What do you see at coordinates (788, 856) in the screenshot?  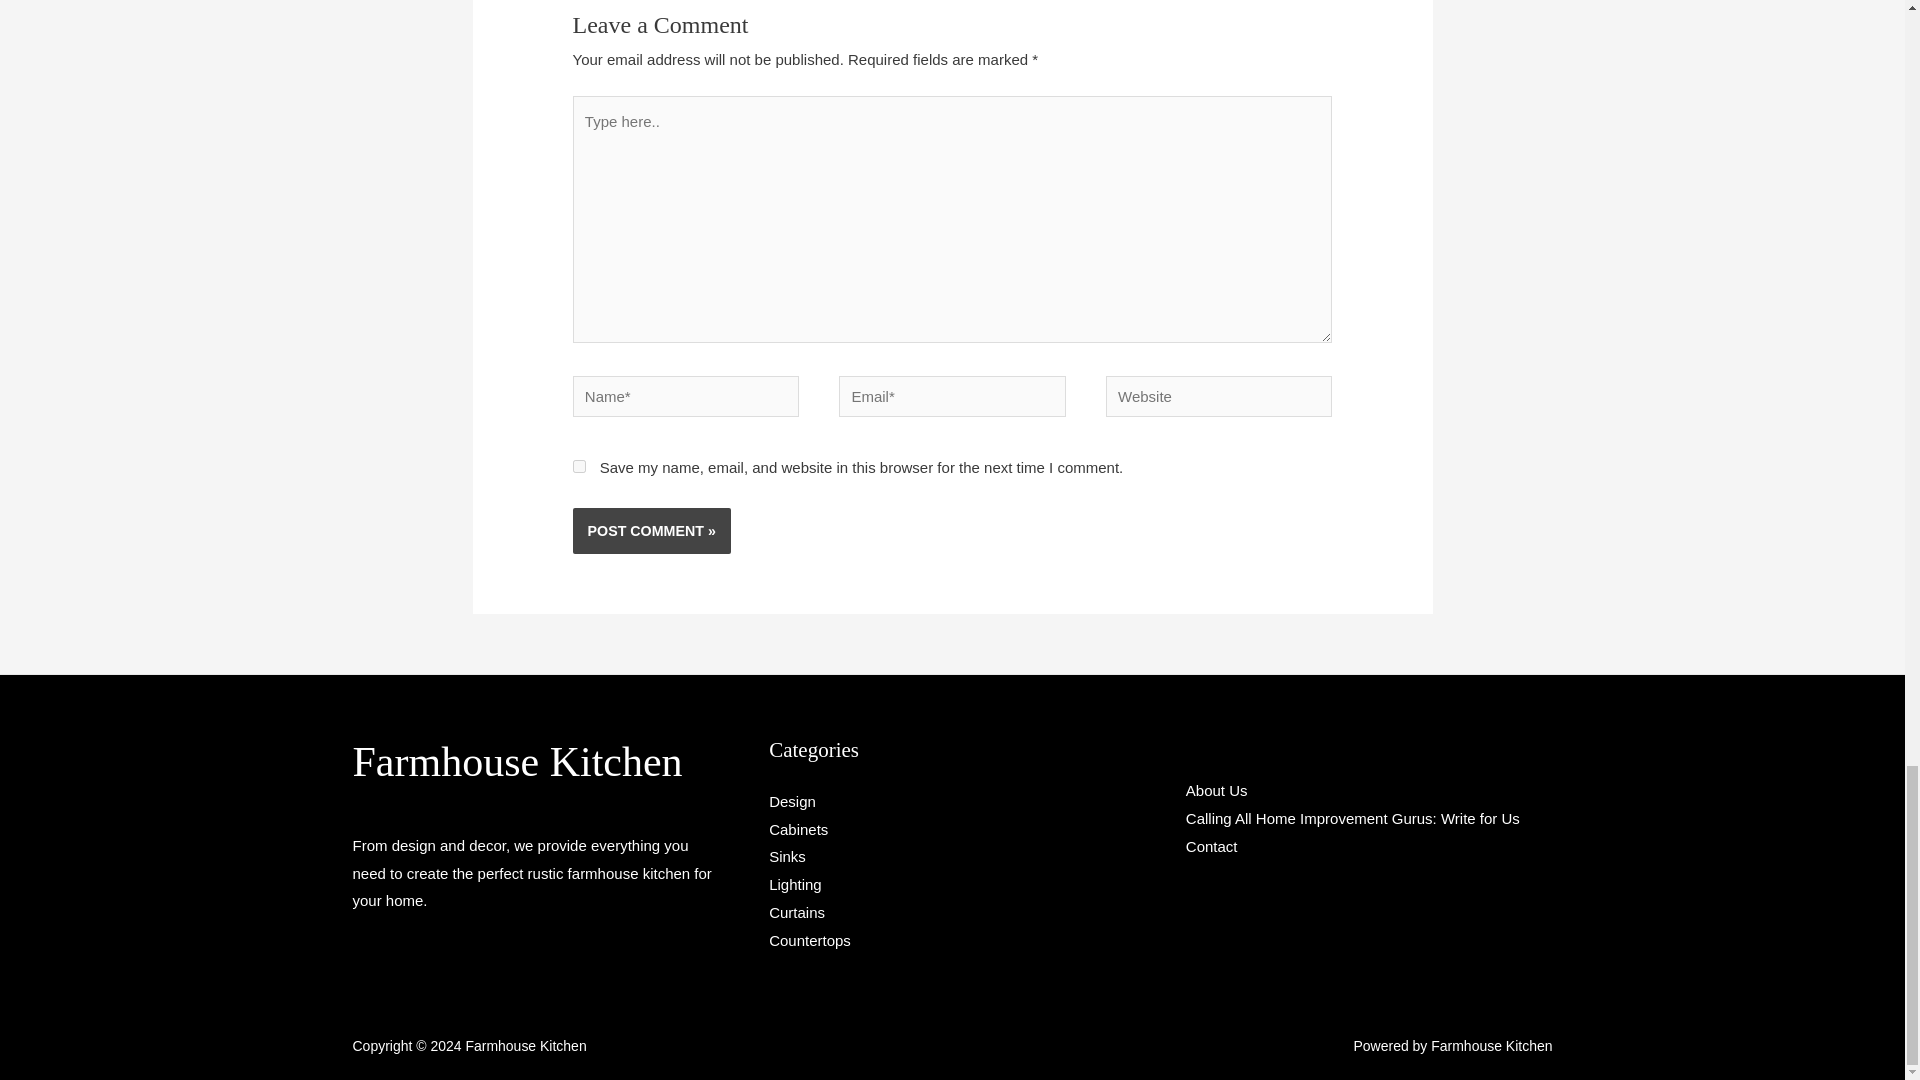 I see `Sinks` at bounding box center [788, 856].